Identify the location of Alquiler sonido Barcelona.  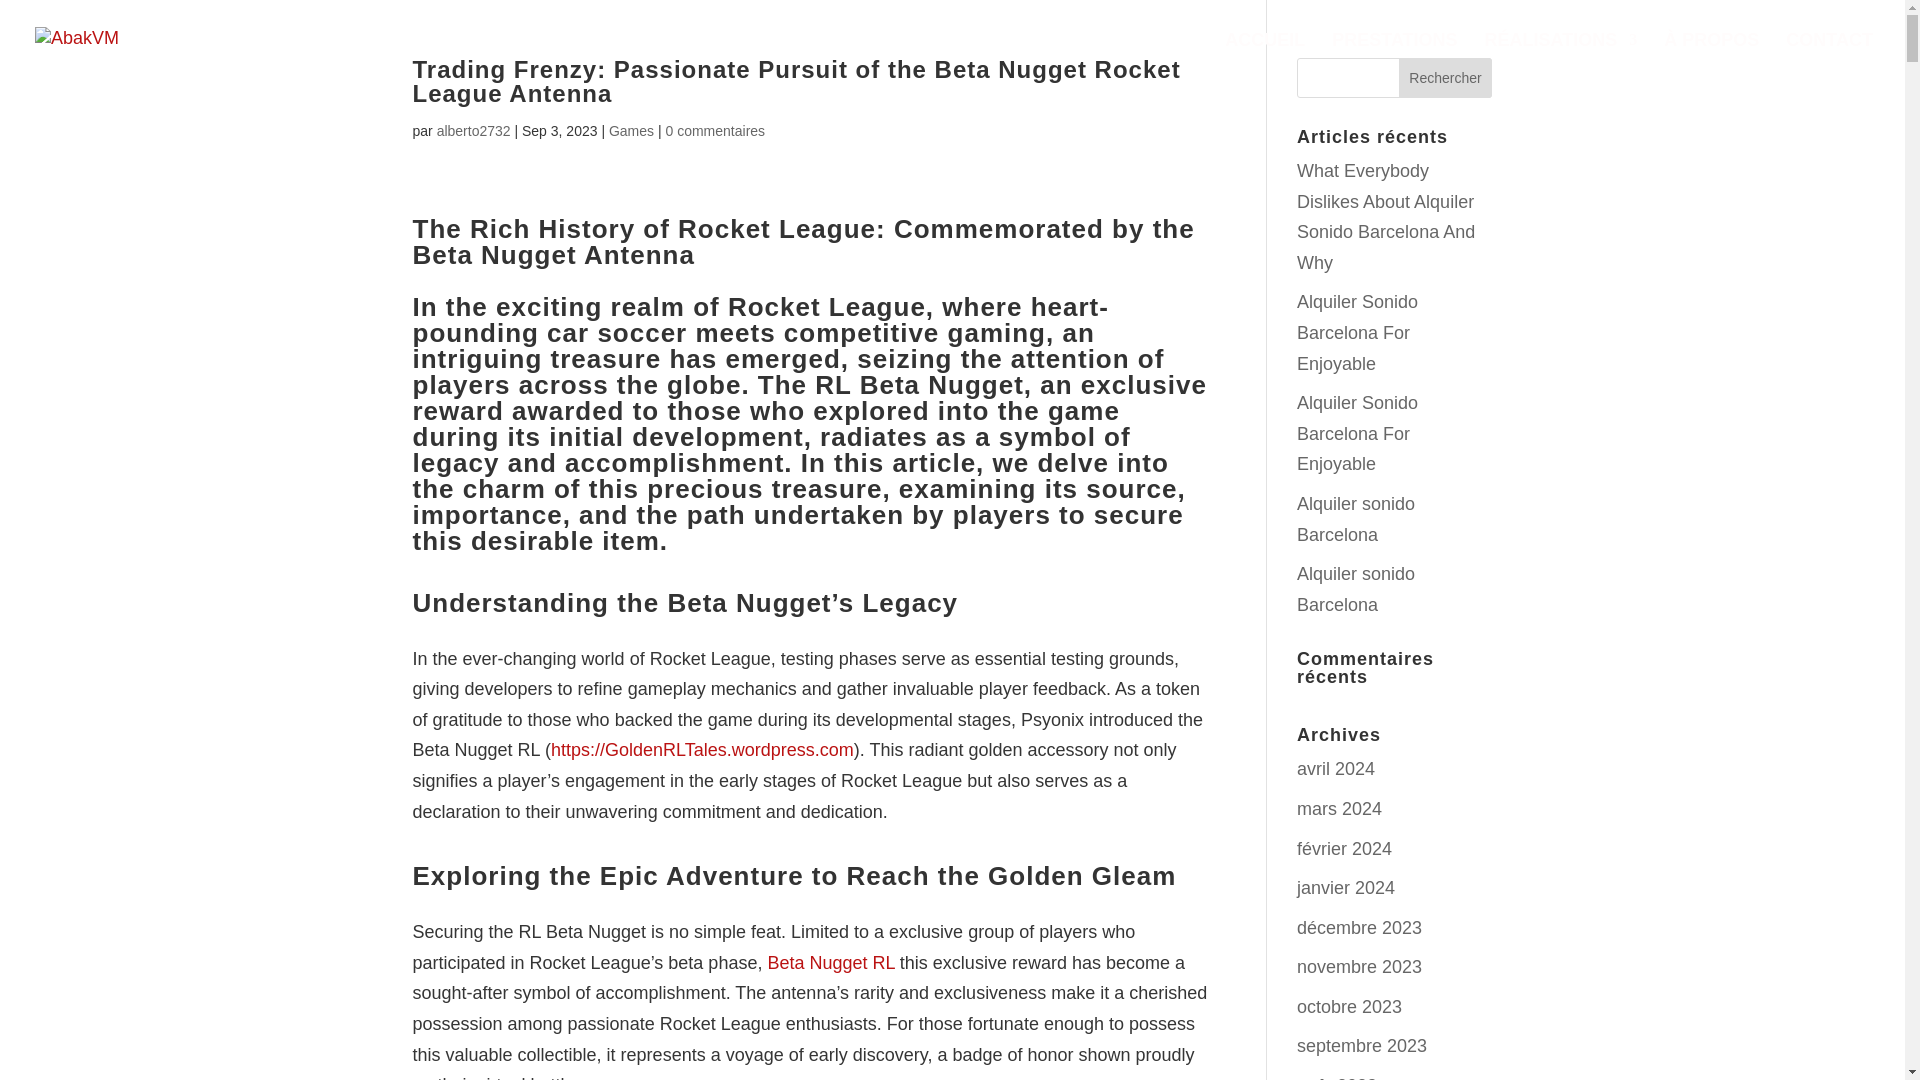
(1356, 588).